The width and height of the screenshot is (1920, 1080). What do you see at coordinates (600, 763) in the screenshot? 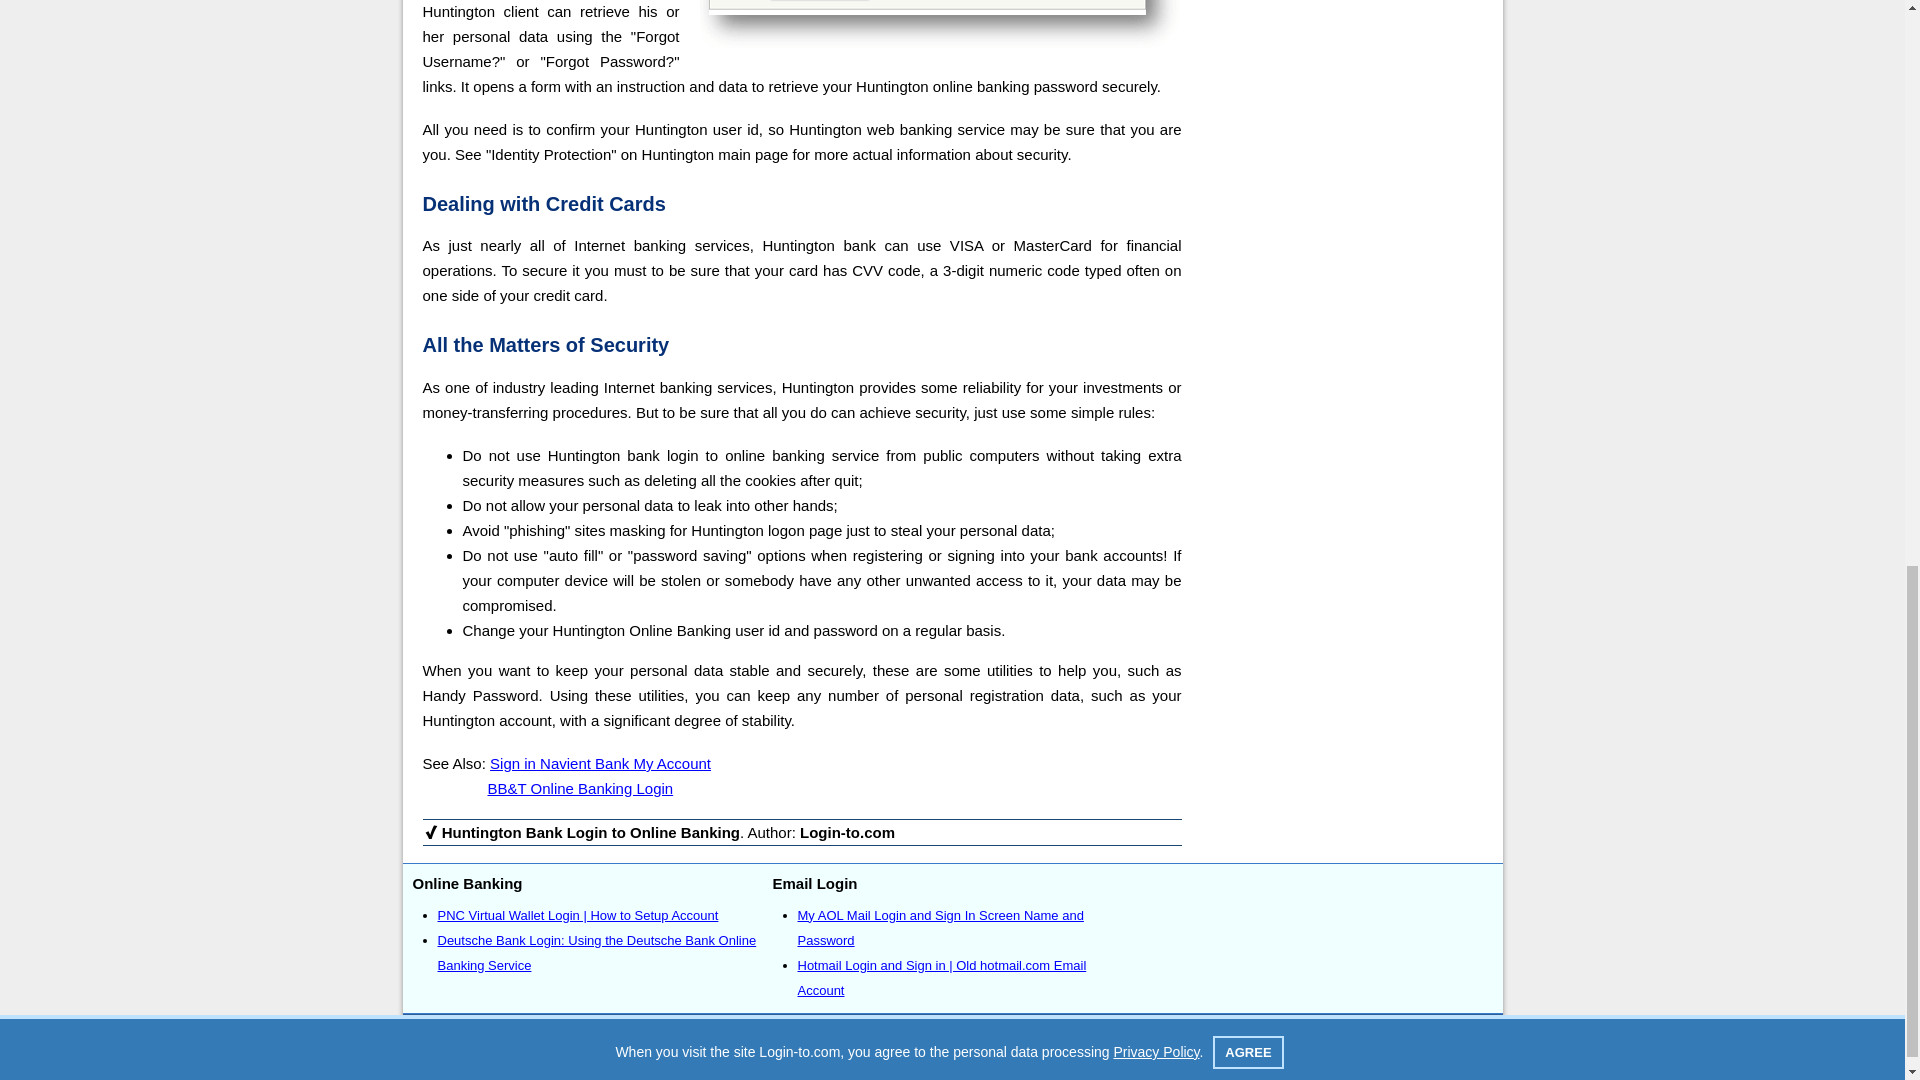
I see `Sign in Navient Bank My Account` at bounding box center [600, 763].